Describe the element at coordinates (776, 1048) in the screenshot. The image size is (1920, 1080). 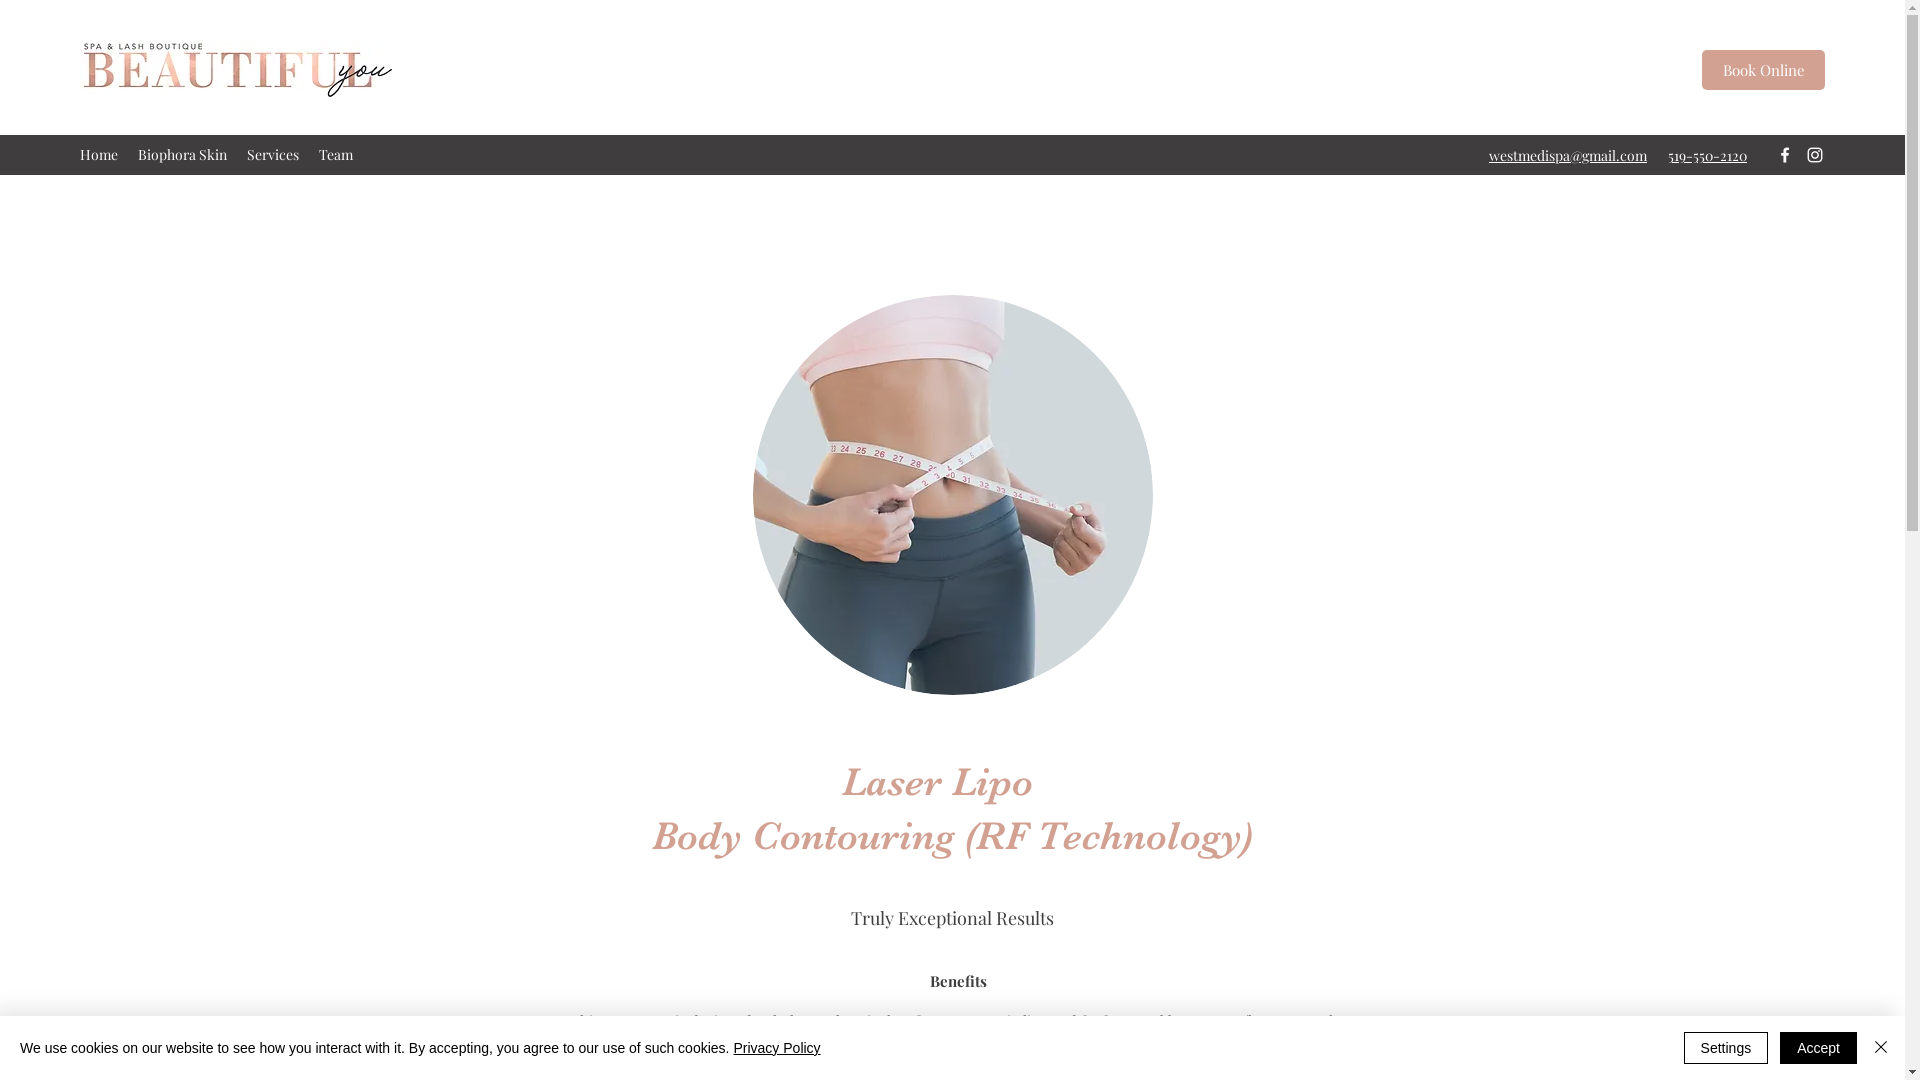
I see `Privacy Policy` at that location.